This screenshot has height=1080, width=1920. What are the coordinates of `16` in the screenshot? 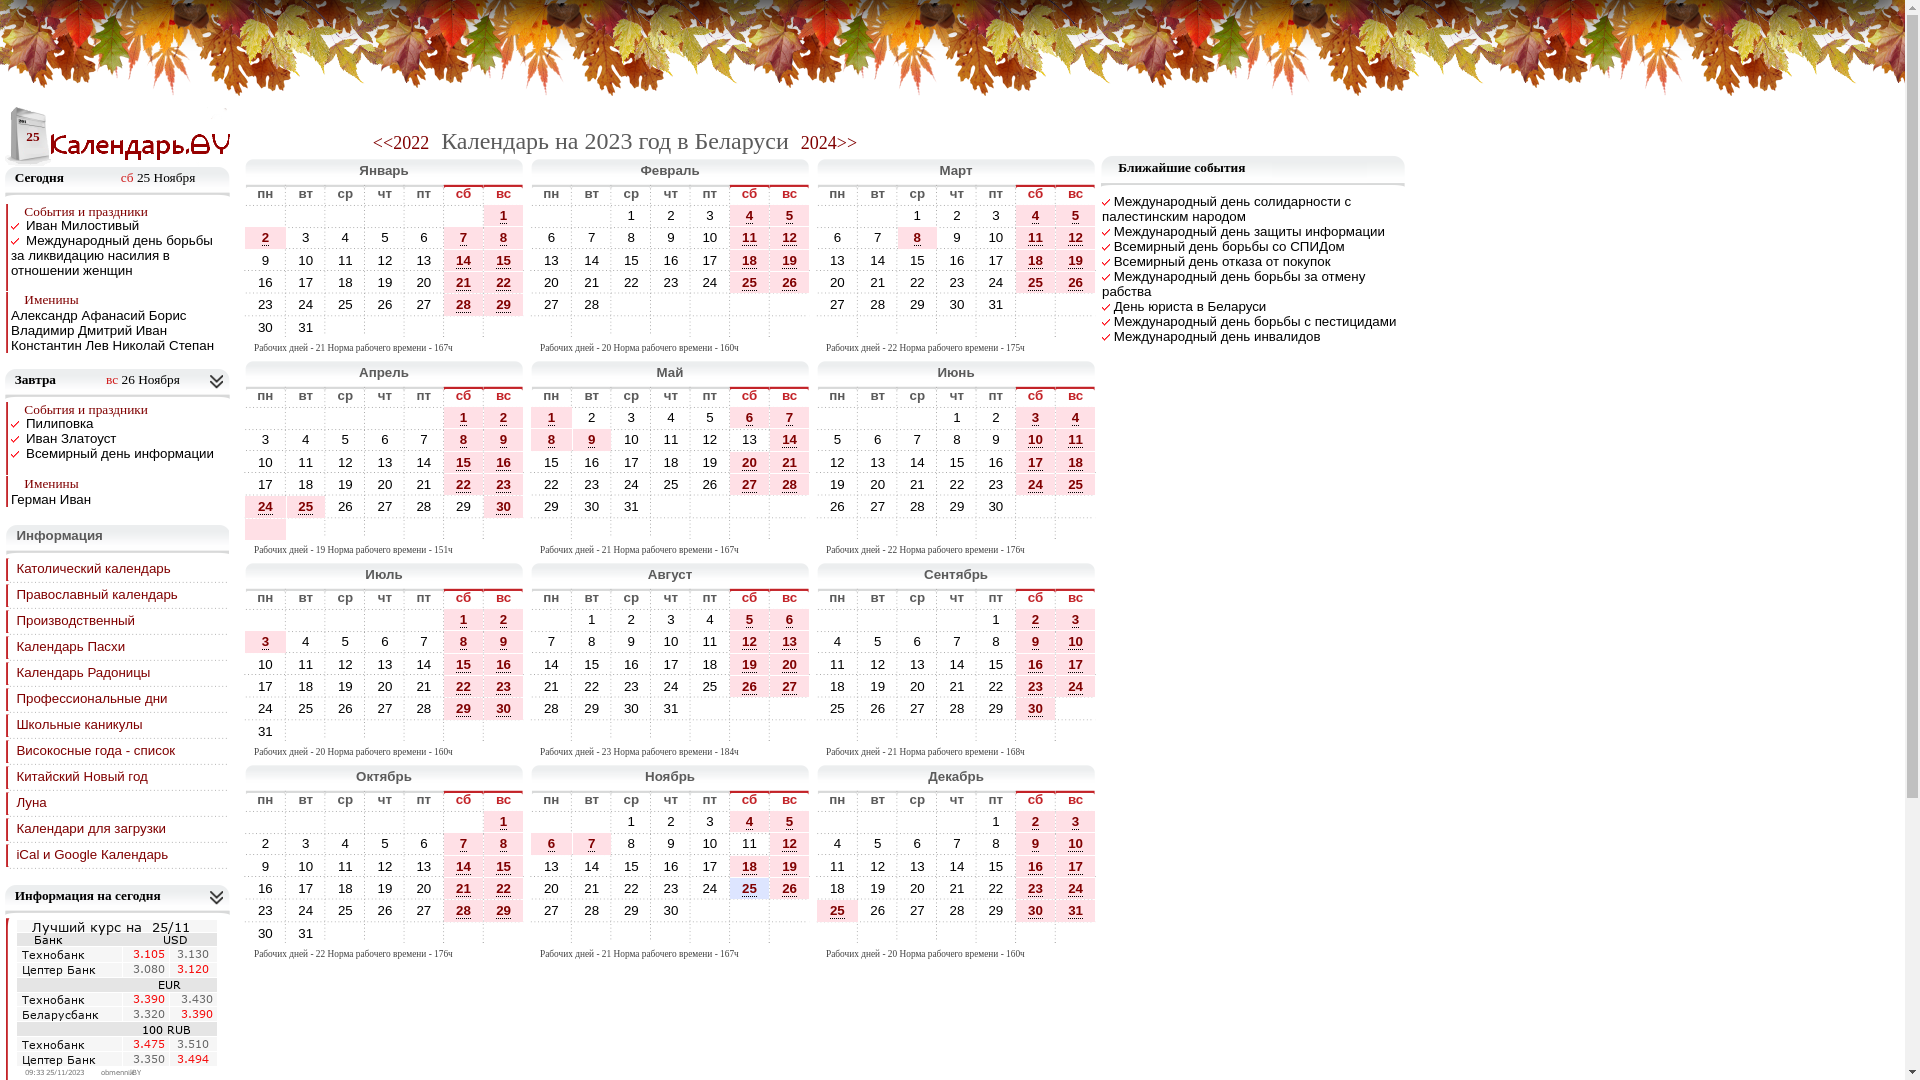 It's located at (1036, 867).